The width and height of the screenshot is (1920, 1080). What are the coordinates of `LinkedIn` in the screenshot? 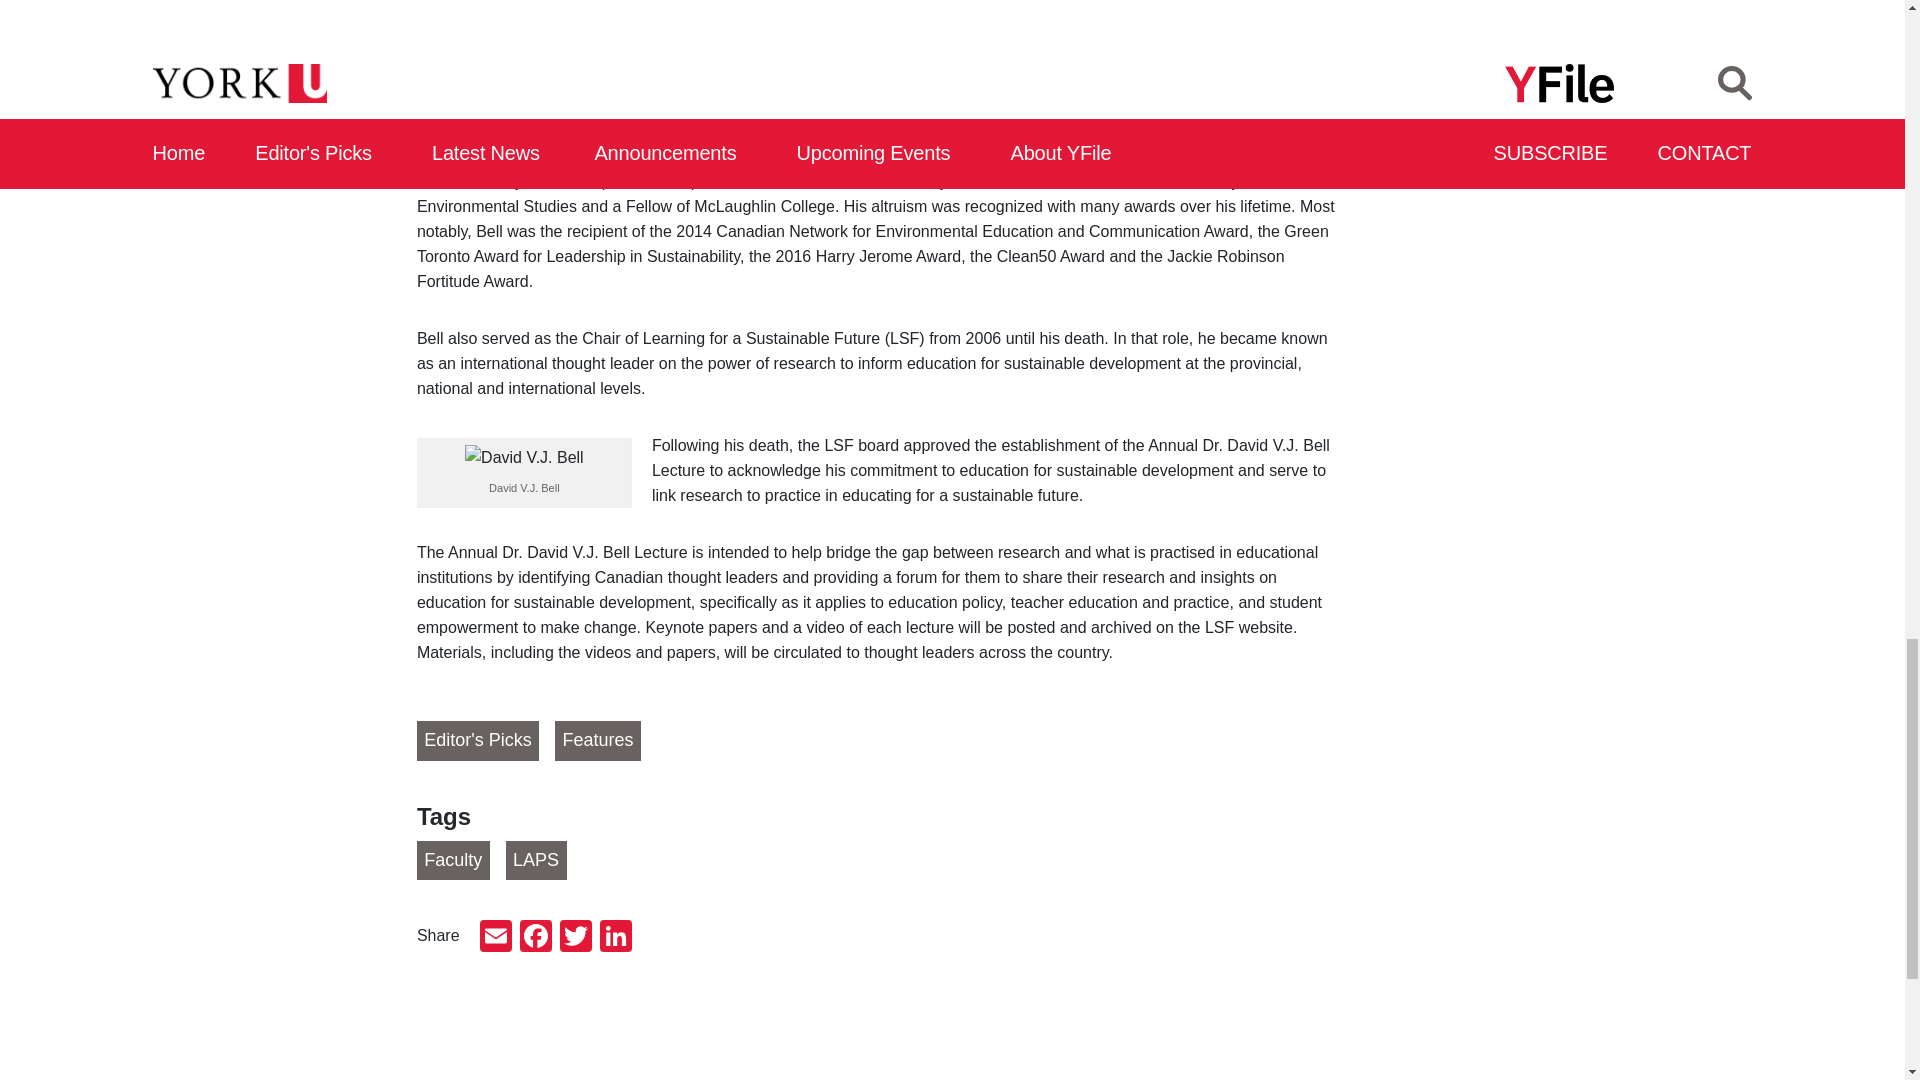 It's located at (615, 938).